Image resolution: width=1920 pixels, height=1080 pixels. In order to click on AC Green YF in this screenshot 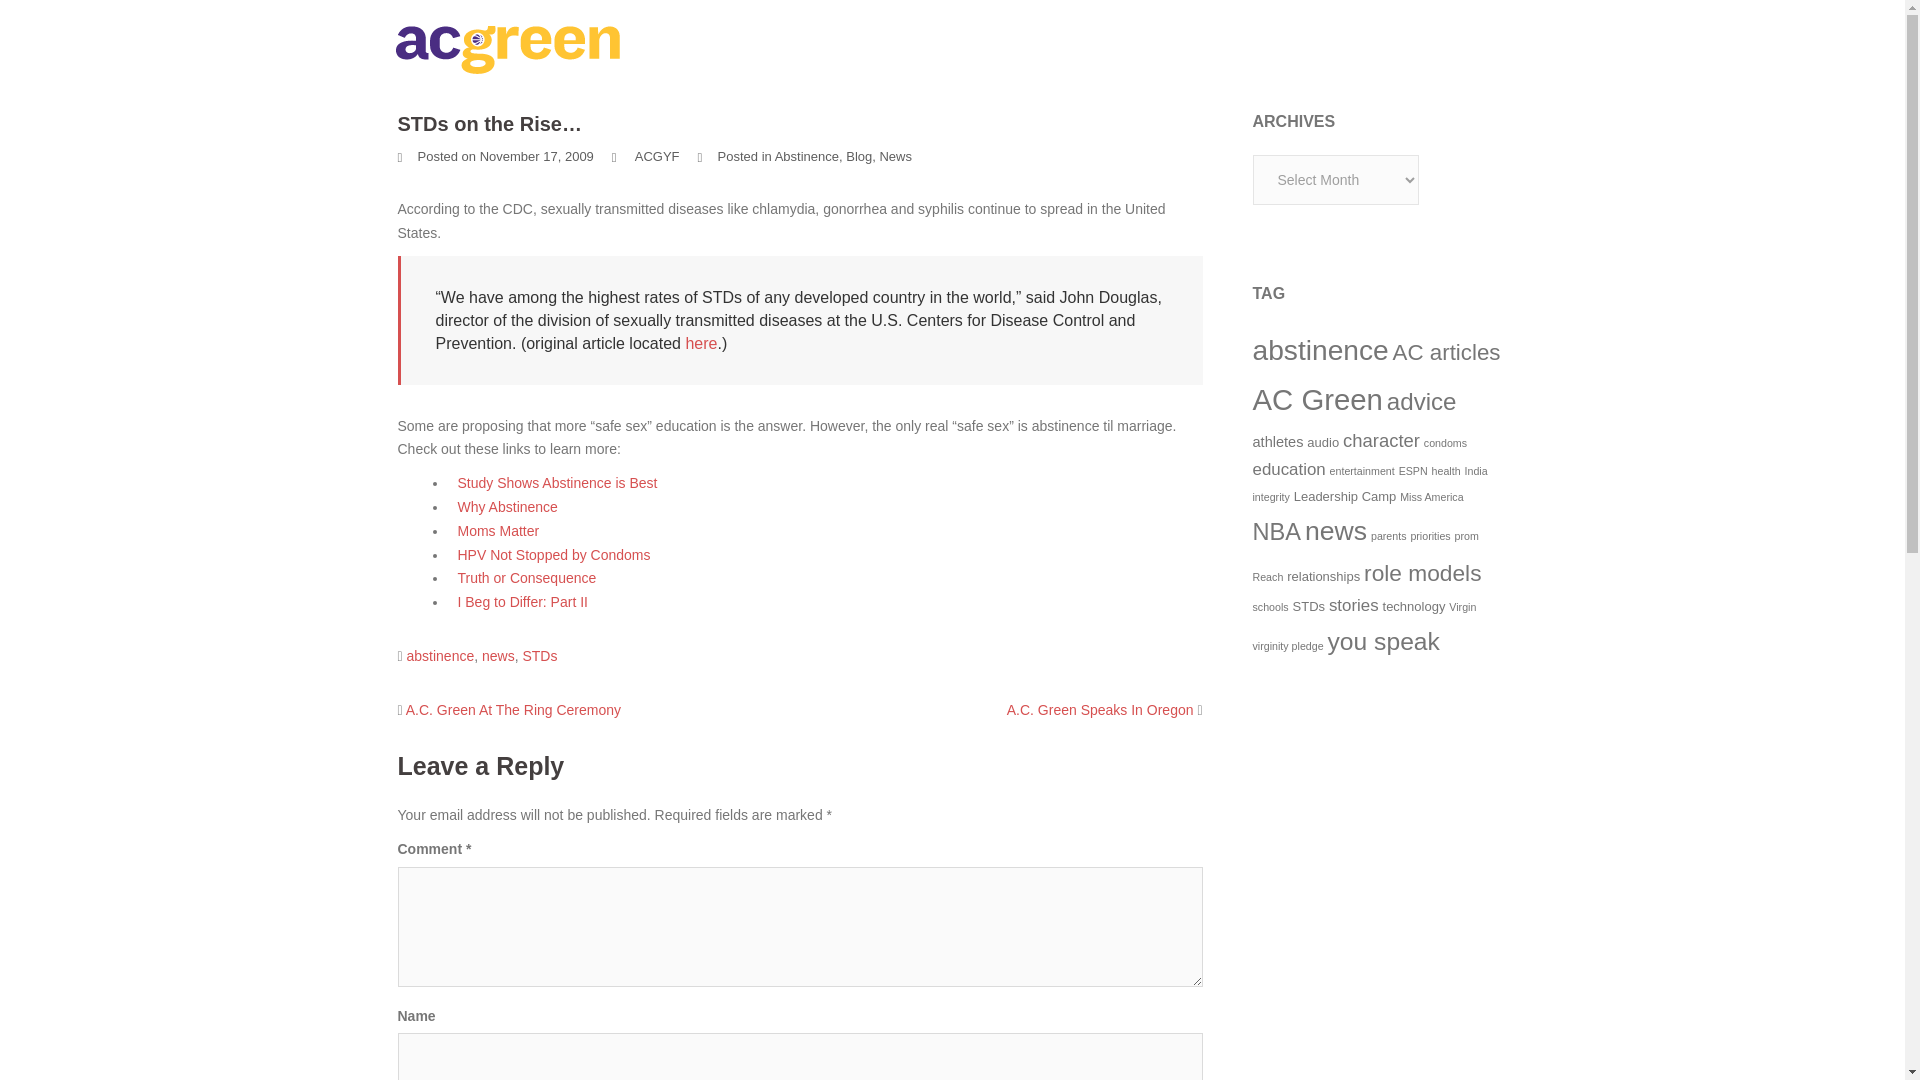, I will do `click(506, 49)`.